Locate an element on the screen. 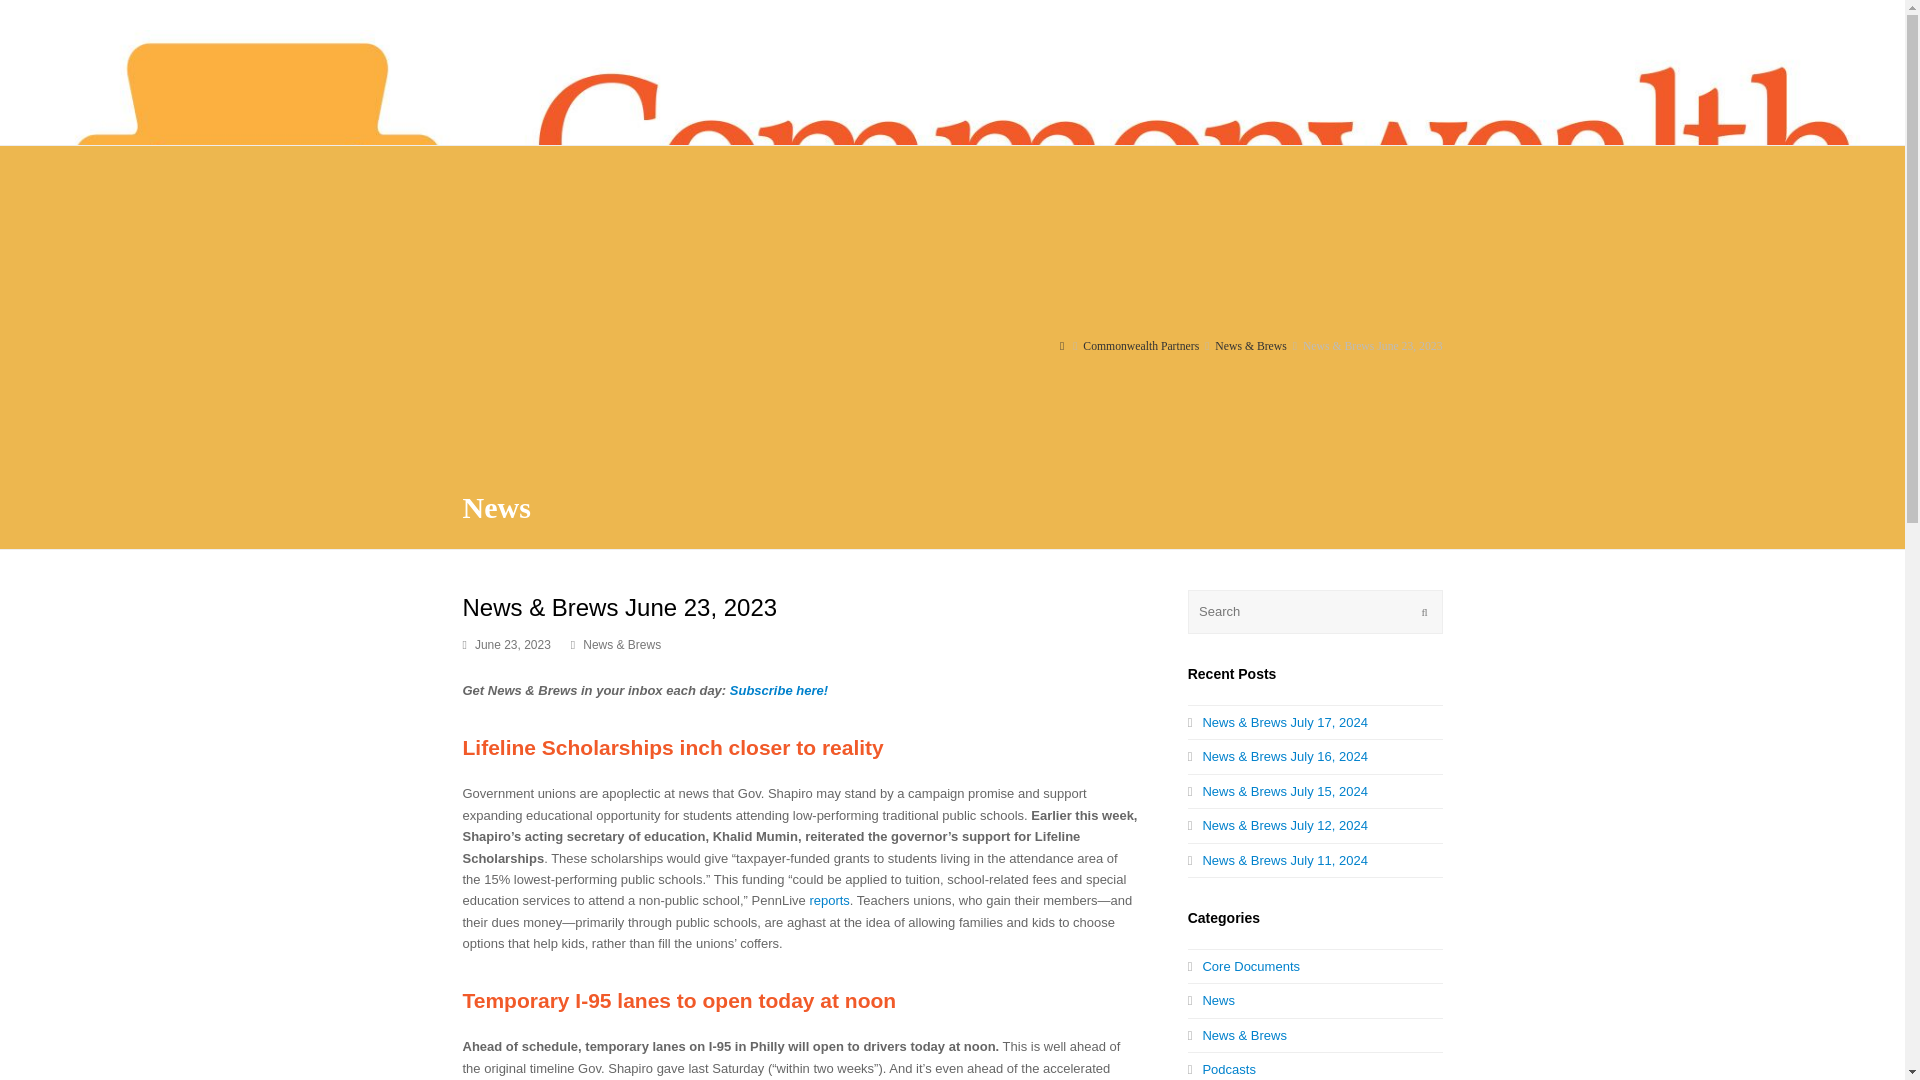 This screenshot has height=1080, width=1920. Subscribe here! is located at coordinates (778, 690).